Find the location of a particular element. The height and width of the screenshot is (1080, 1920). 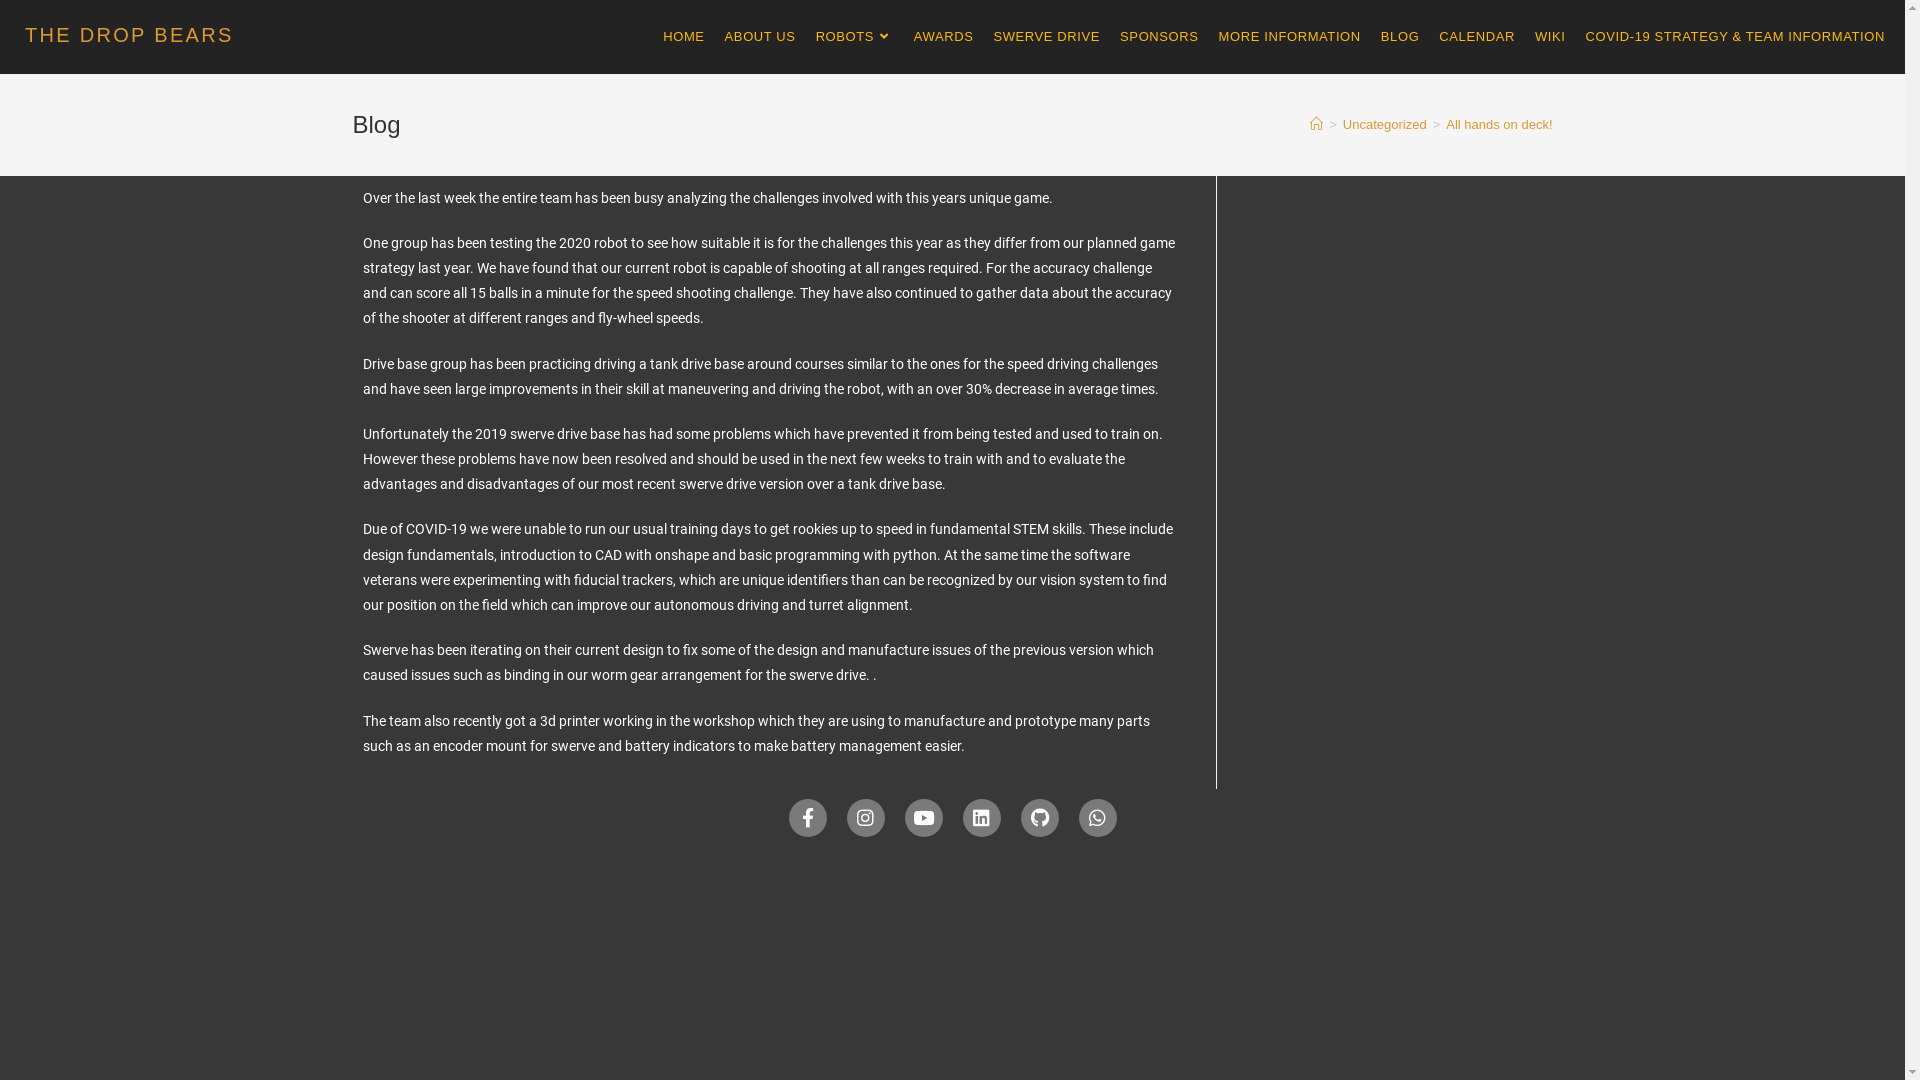

AWARDS is located at coordinates (944, 37).